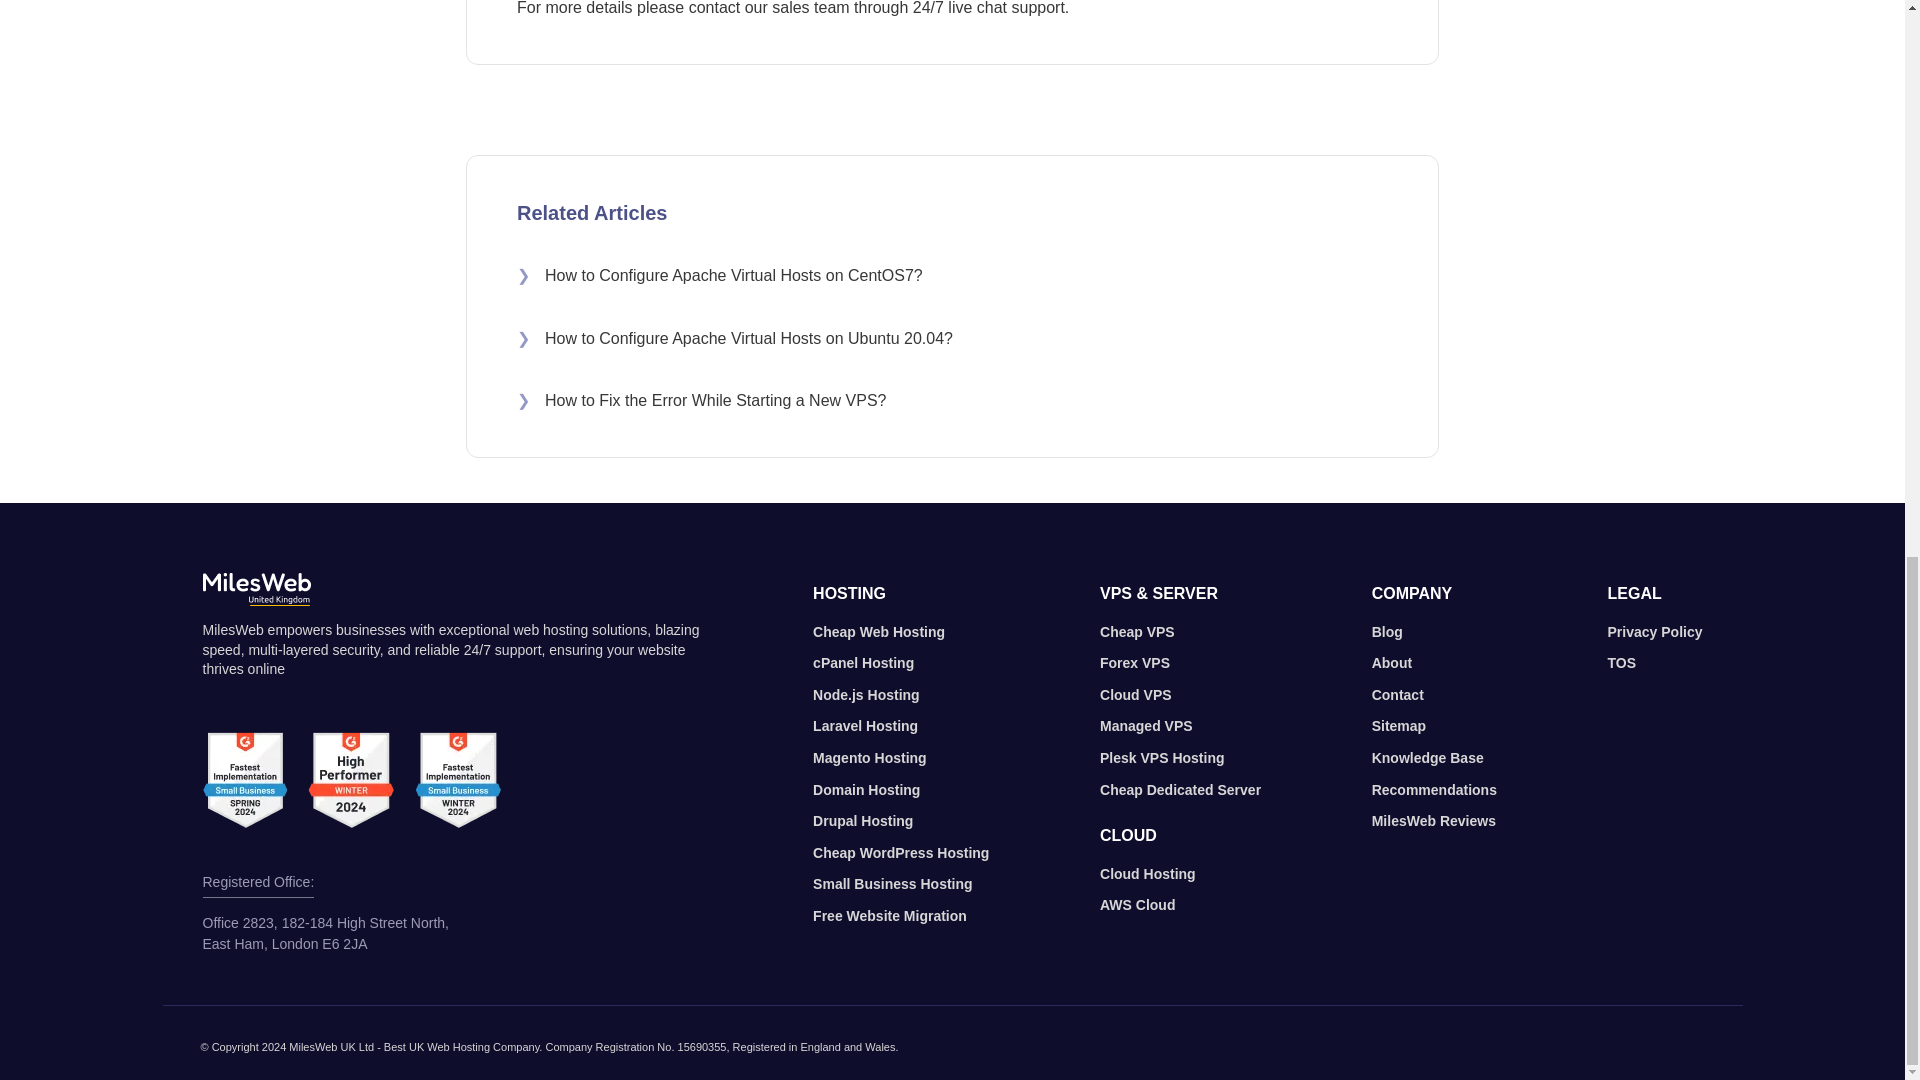  I want to click on Forex VPS, so click(1134, 664).